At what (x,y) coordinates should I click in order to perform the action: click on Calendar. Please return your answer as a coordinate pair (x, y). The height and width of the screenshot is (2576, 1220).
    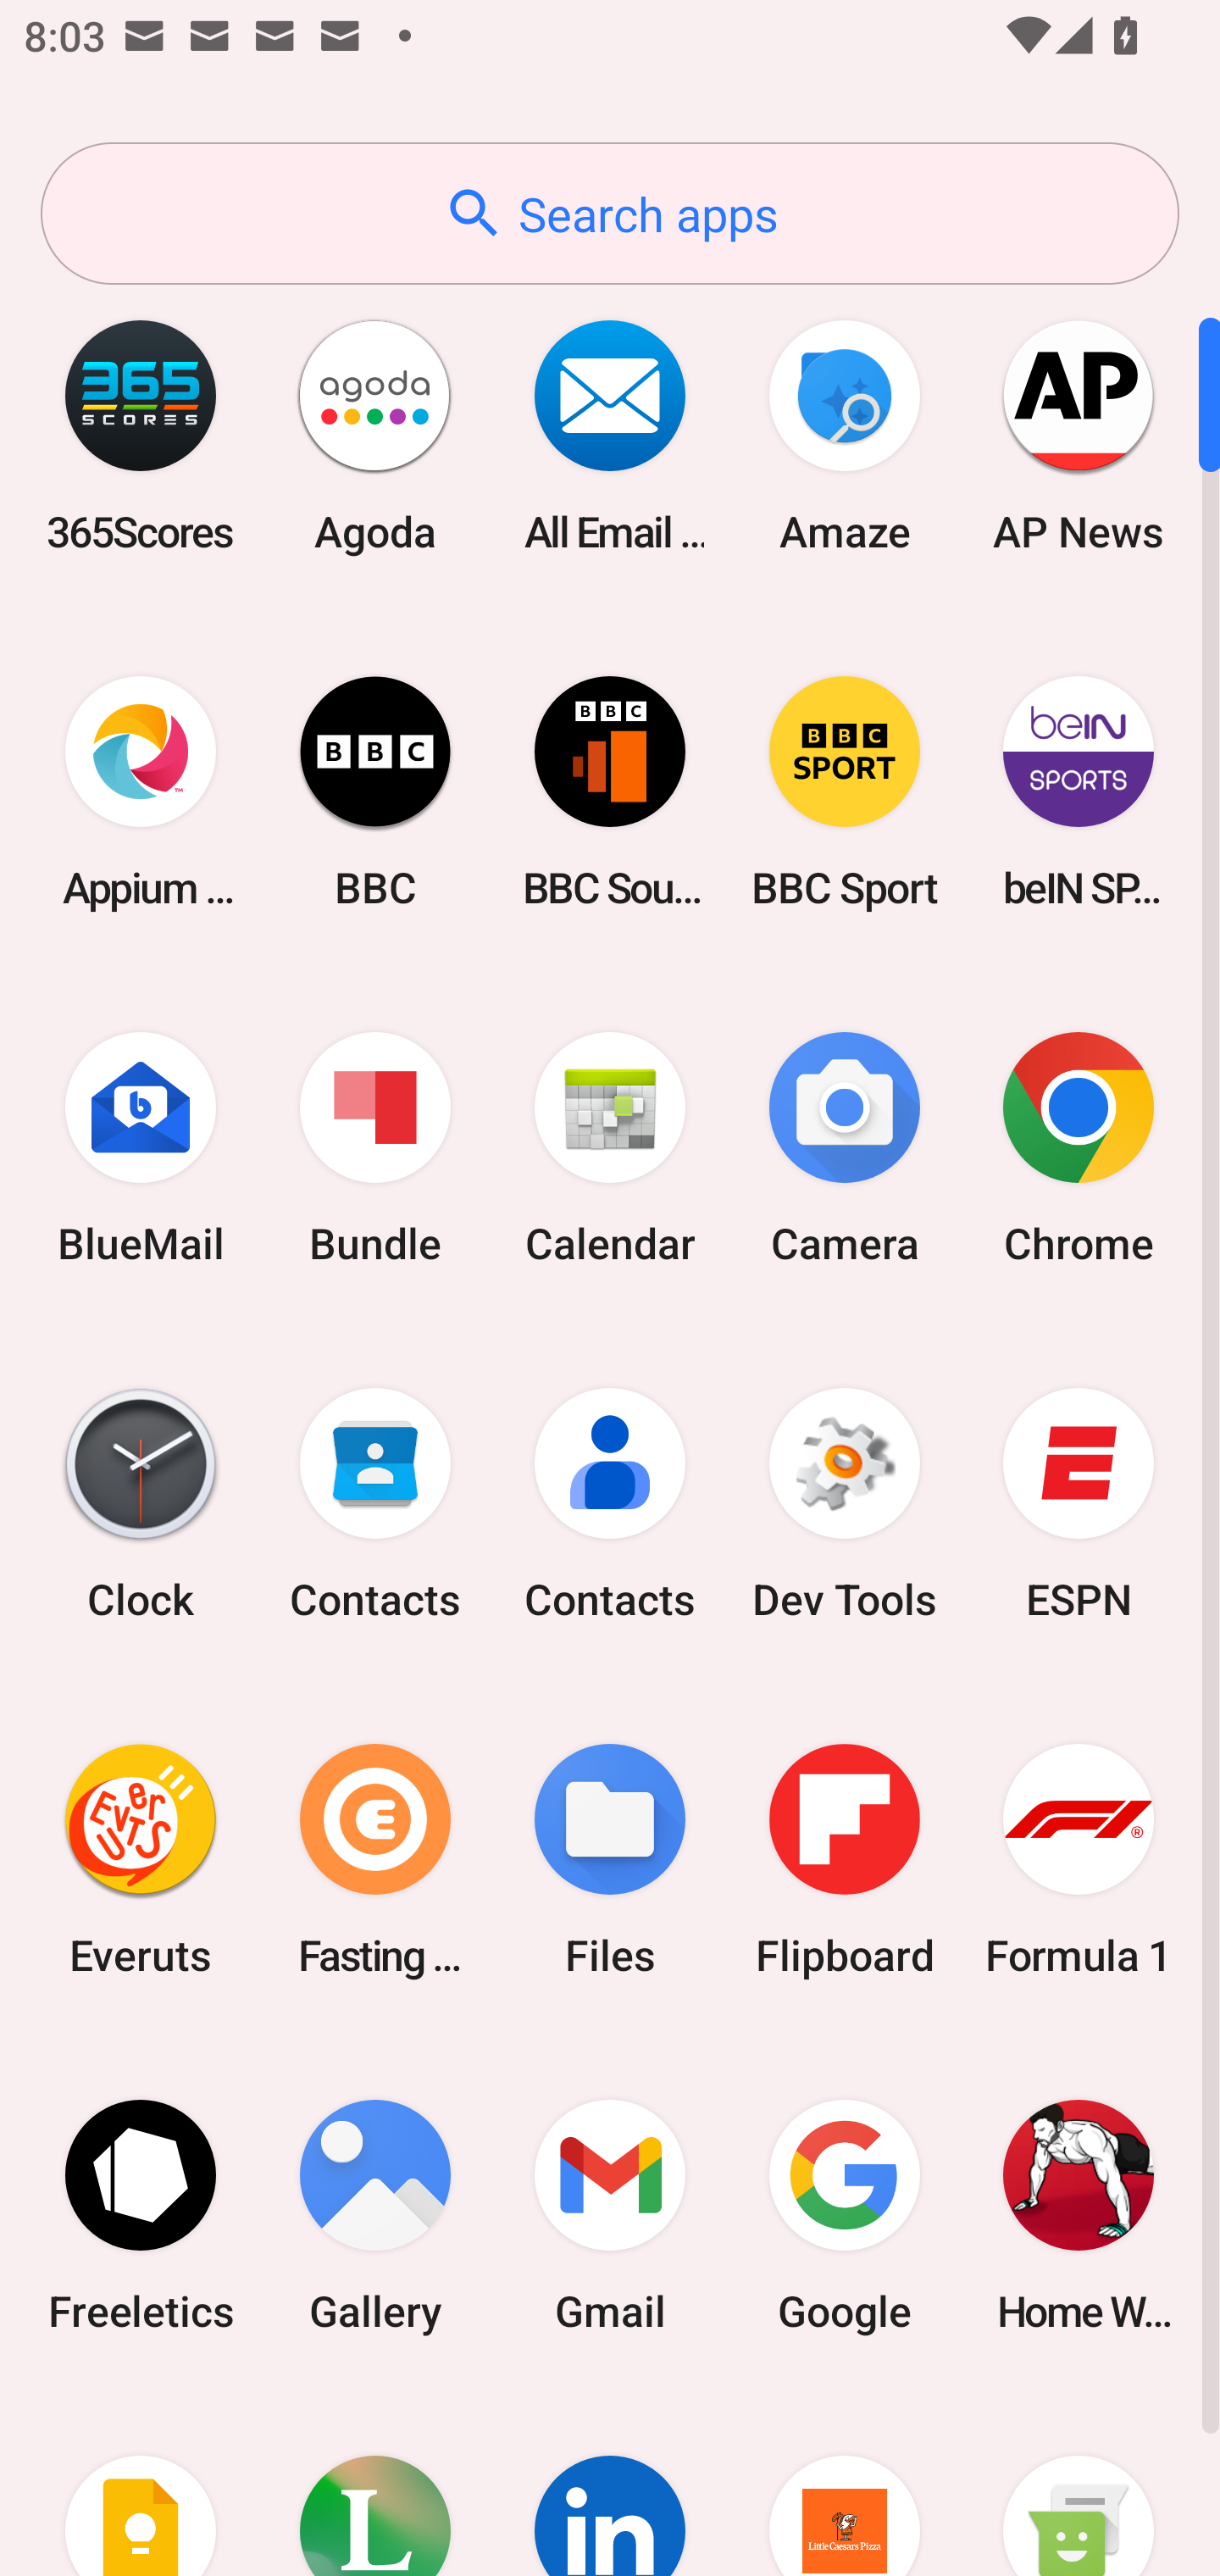
    Looking at the image, I should click on (610, 1149).